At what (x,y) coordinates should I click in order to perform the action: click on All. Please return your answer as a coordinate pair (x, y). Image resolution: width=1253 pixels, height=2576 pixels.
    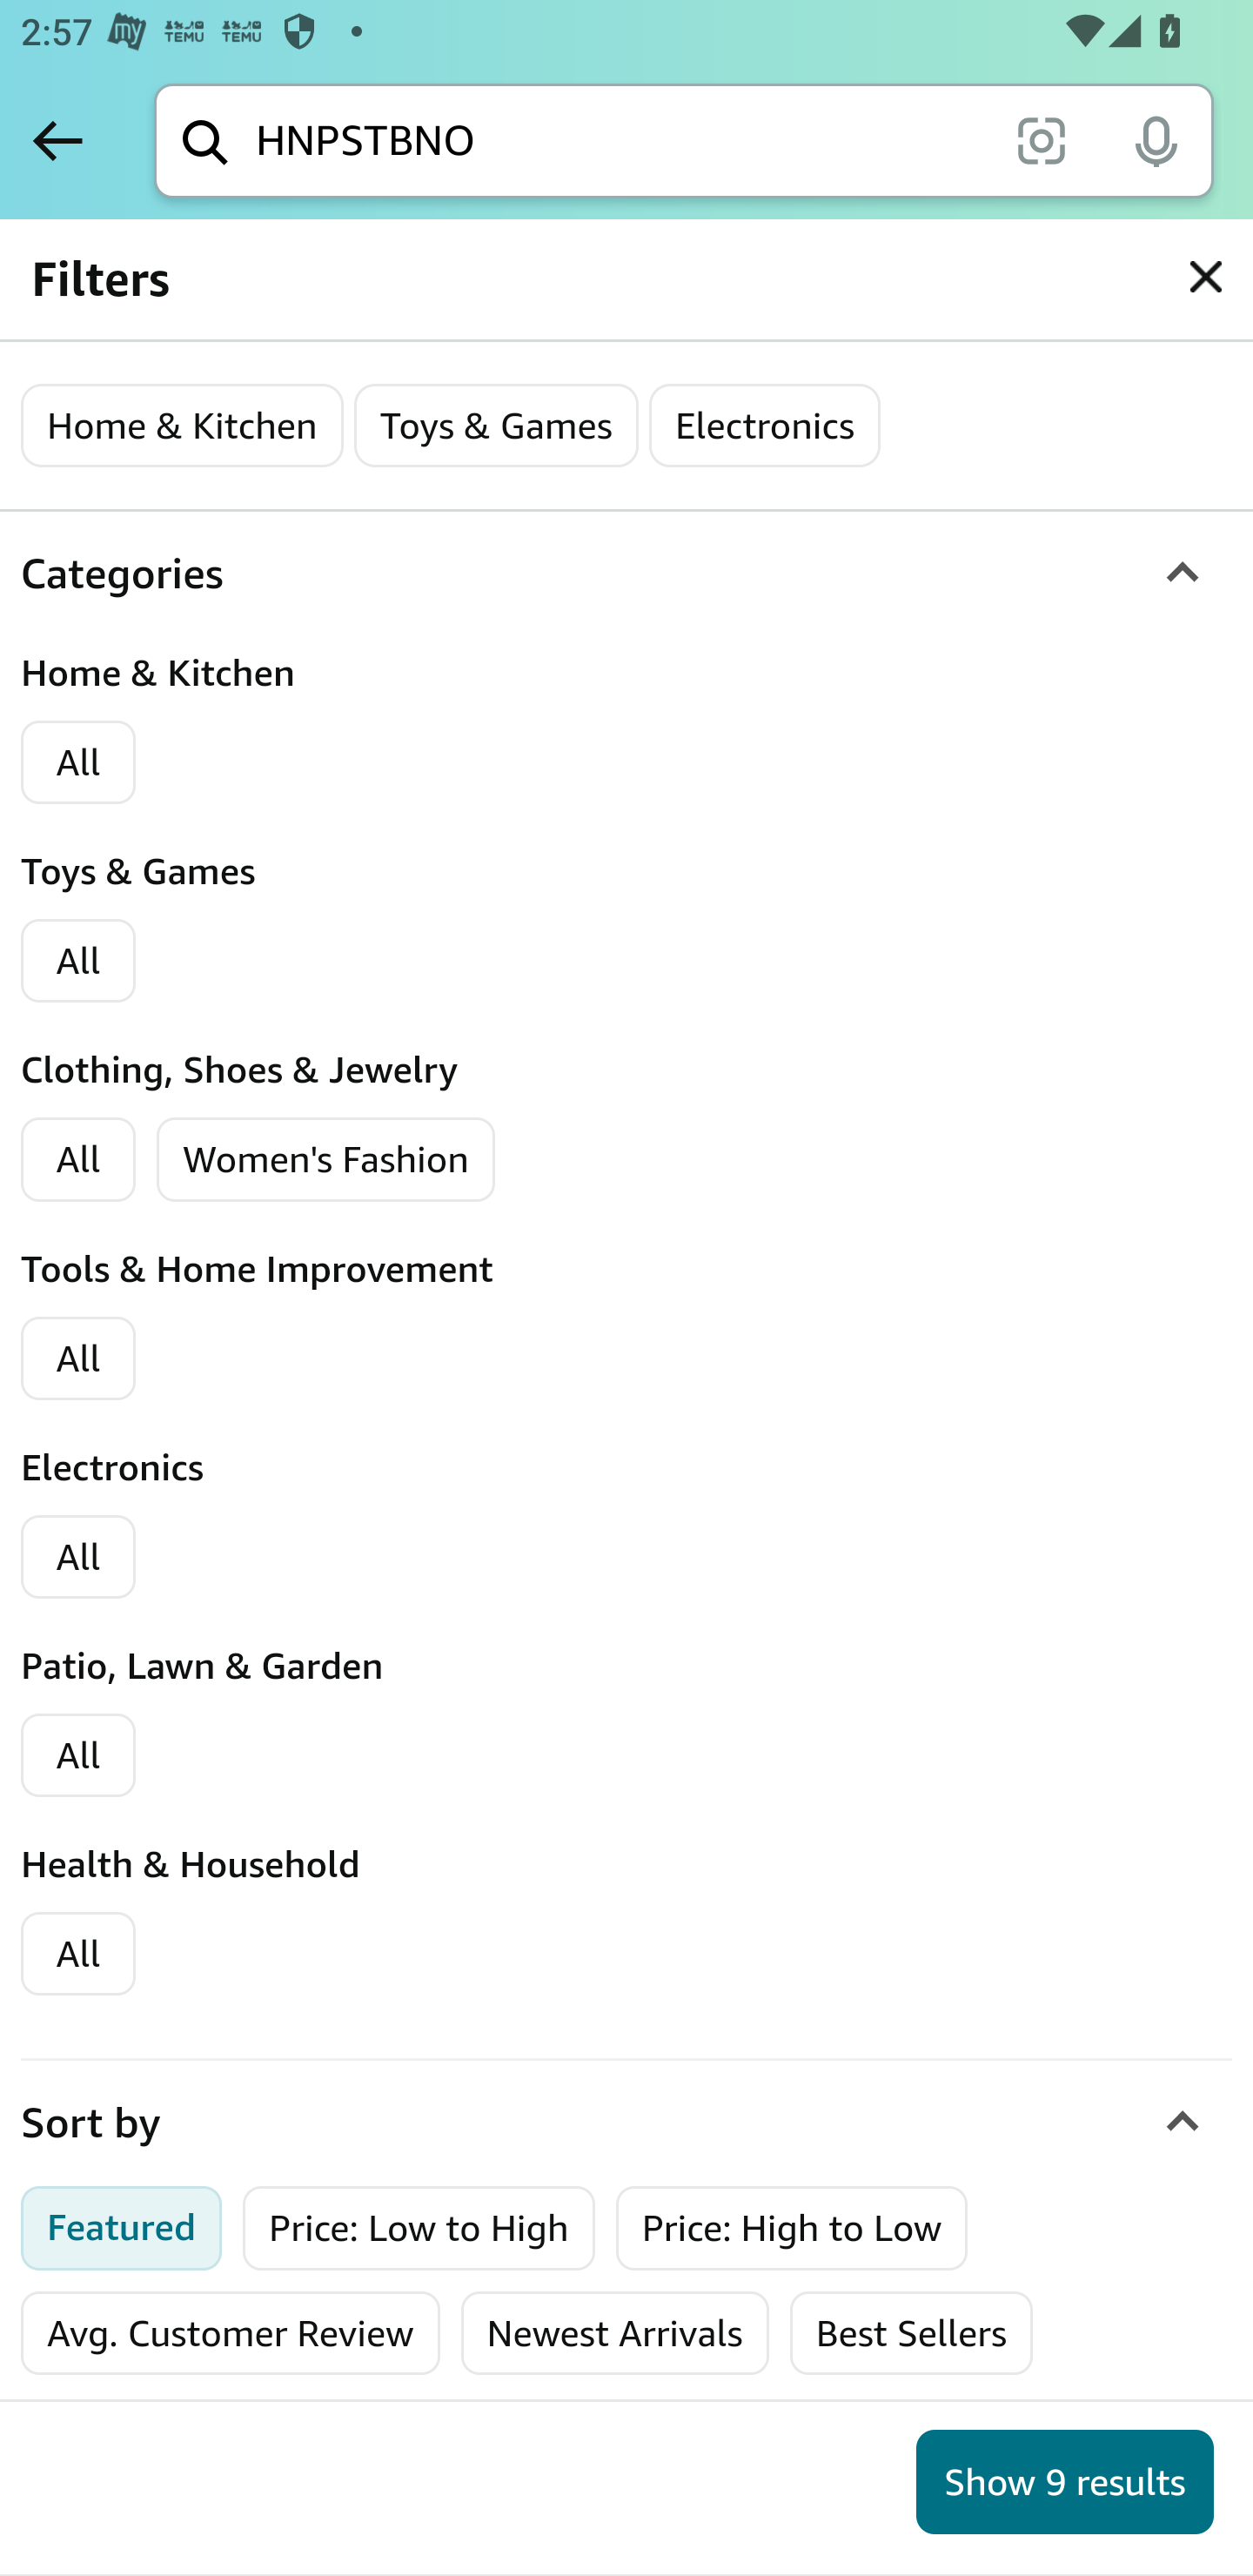
    Looking at the image, I should click on (78, 763).